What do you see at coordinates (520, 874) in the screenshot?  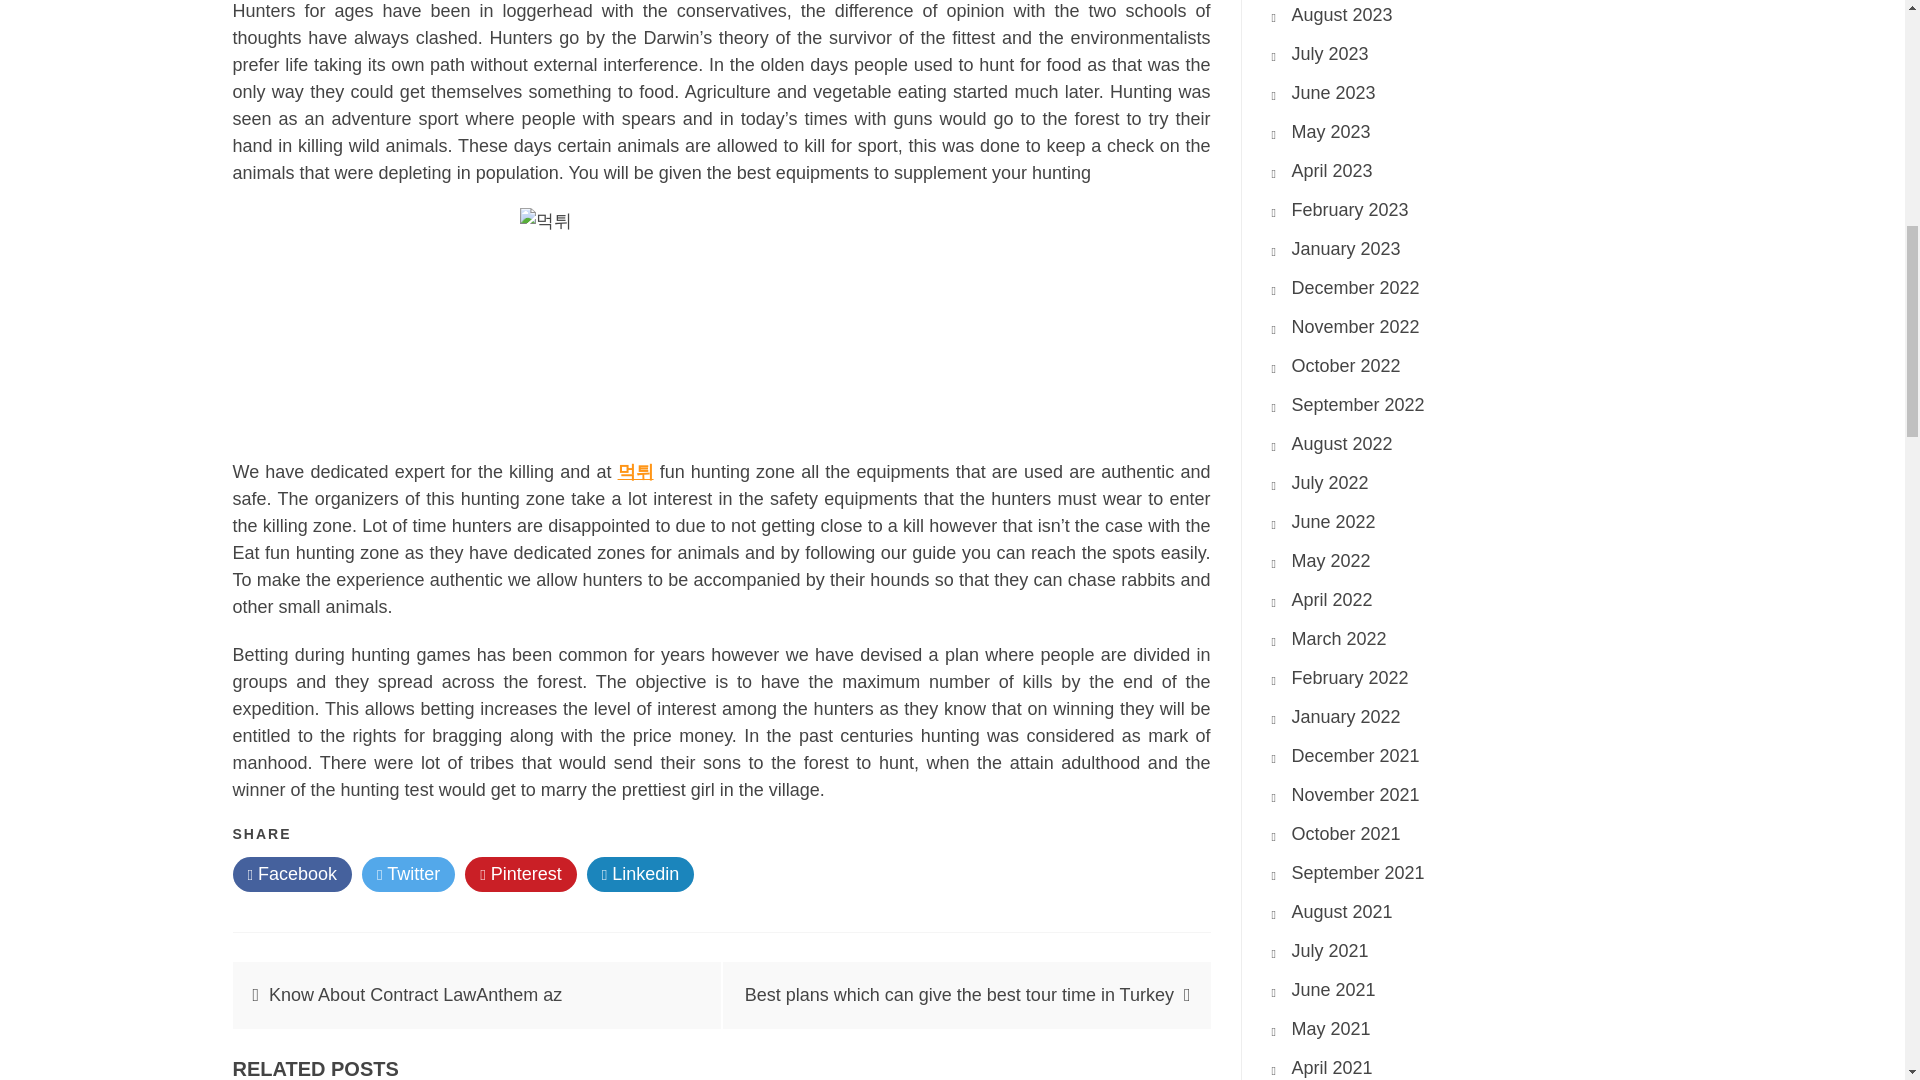 I see `Pinterest` at bounding box center [520, 874].